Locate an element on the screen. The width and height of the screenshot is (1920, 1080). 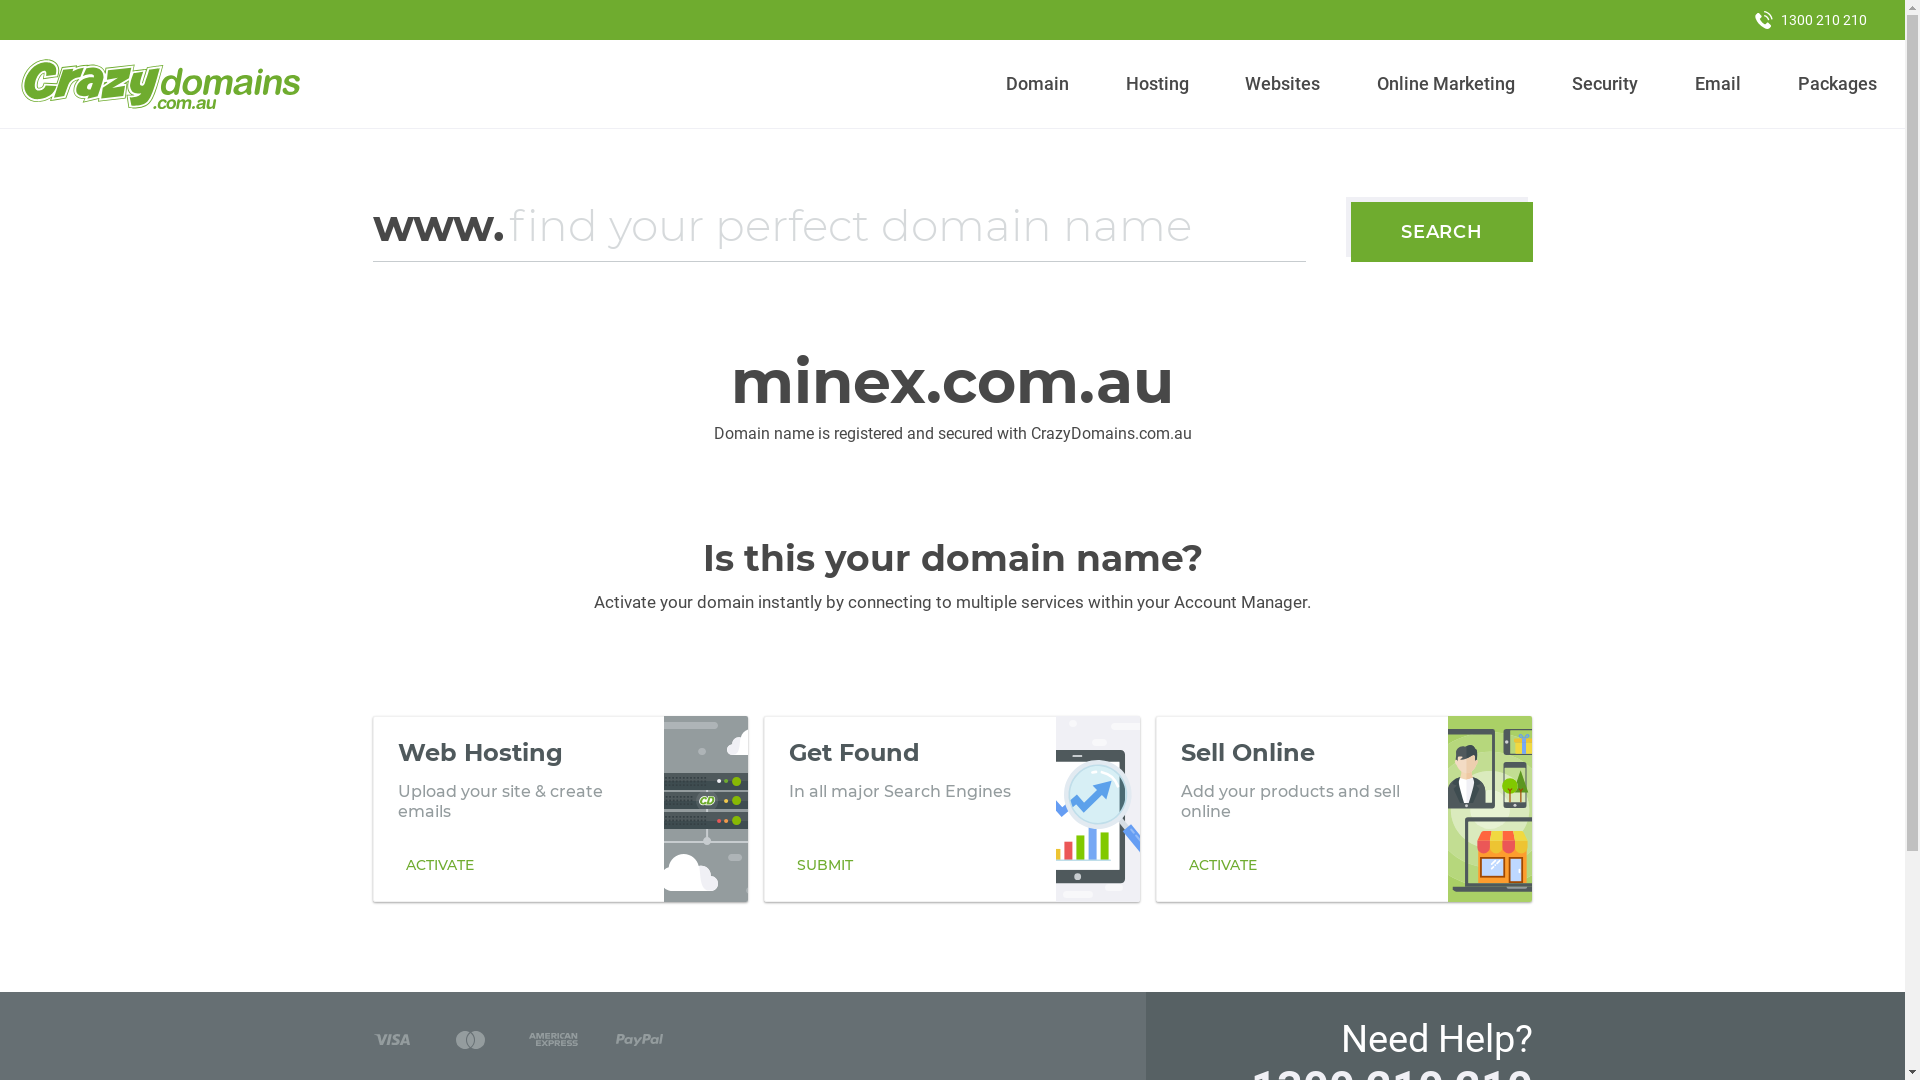
Get Found
In all major Search Engines
SUBMIT is located at coordinates (952, 809).